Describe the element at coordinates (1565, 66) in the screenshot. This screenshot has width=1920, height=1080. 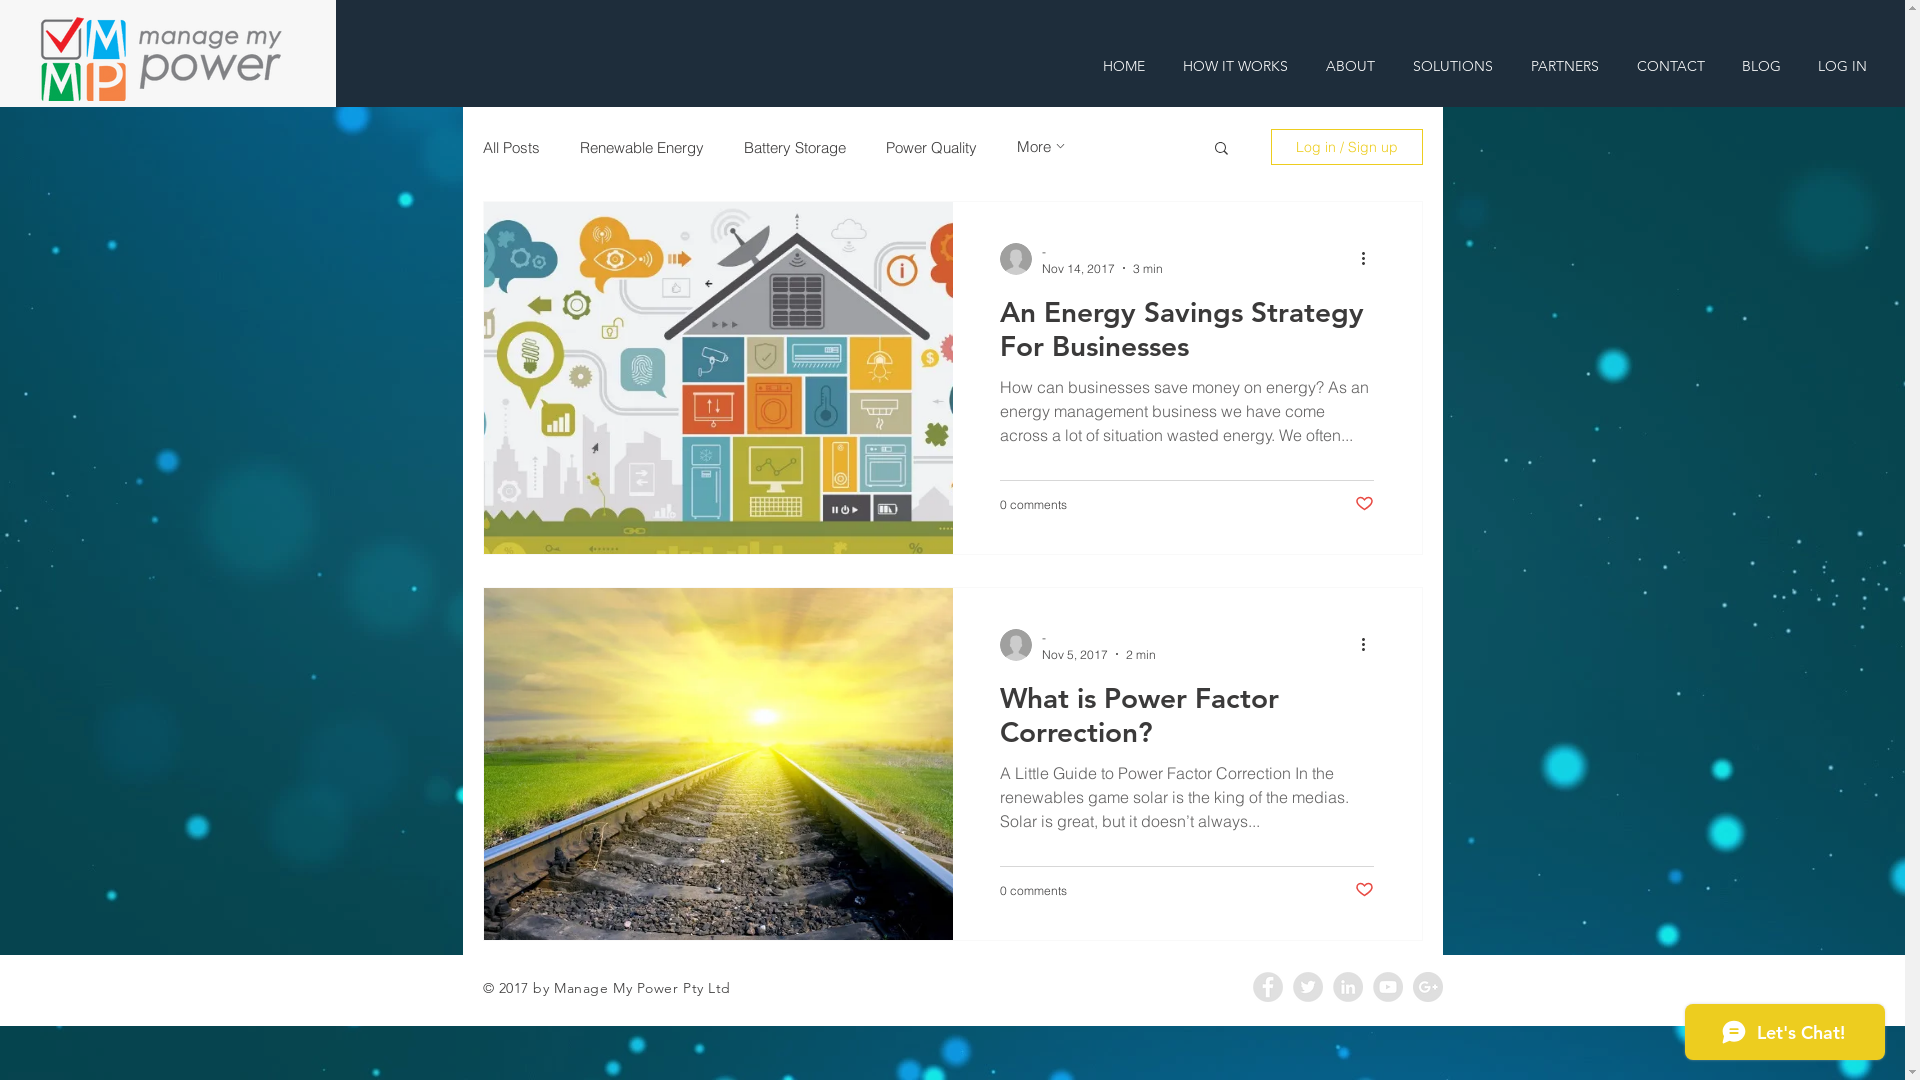
I see `PARTNERS` at that location.